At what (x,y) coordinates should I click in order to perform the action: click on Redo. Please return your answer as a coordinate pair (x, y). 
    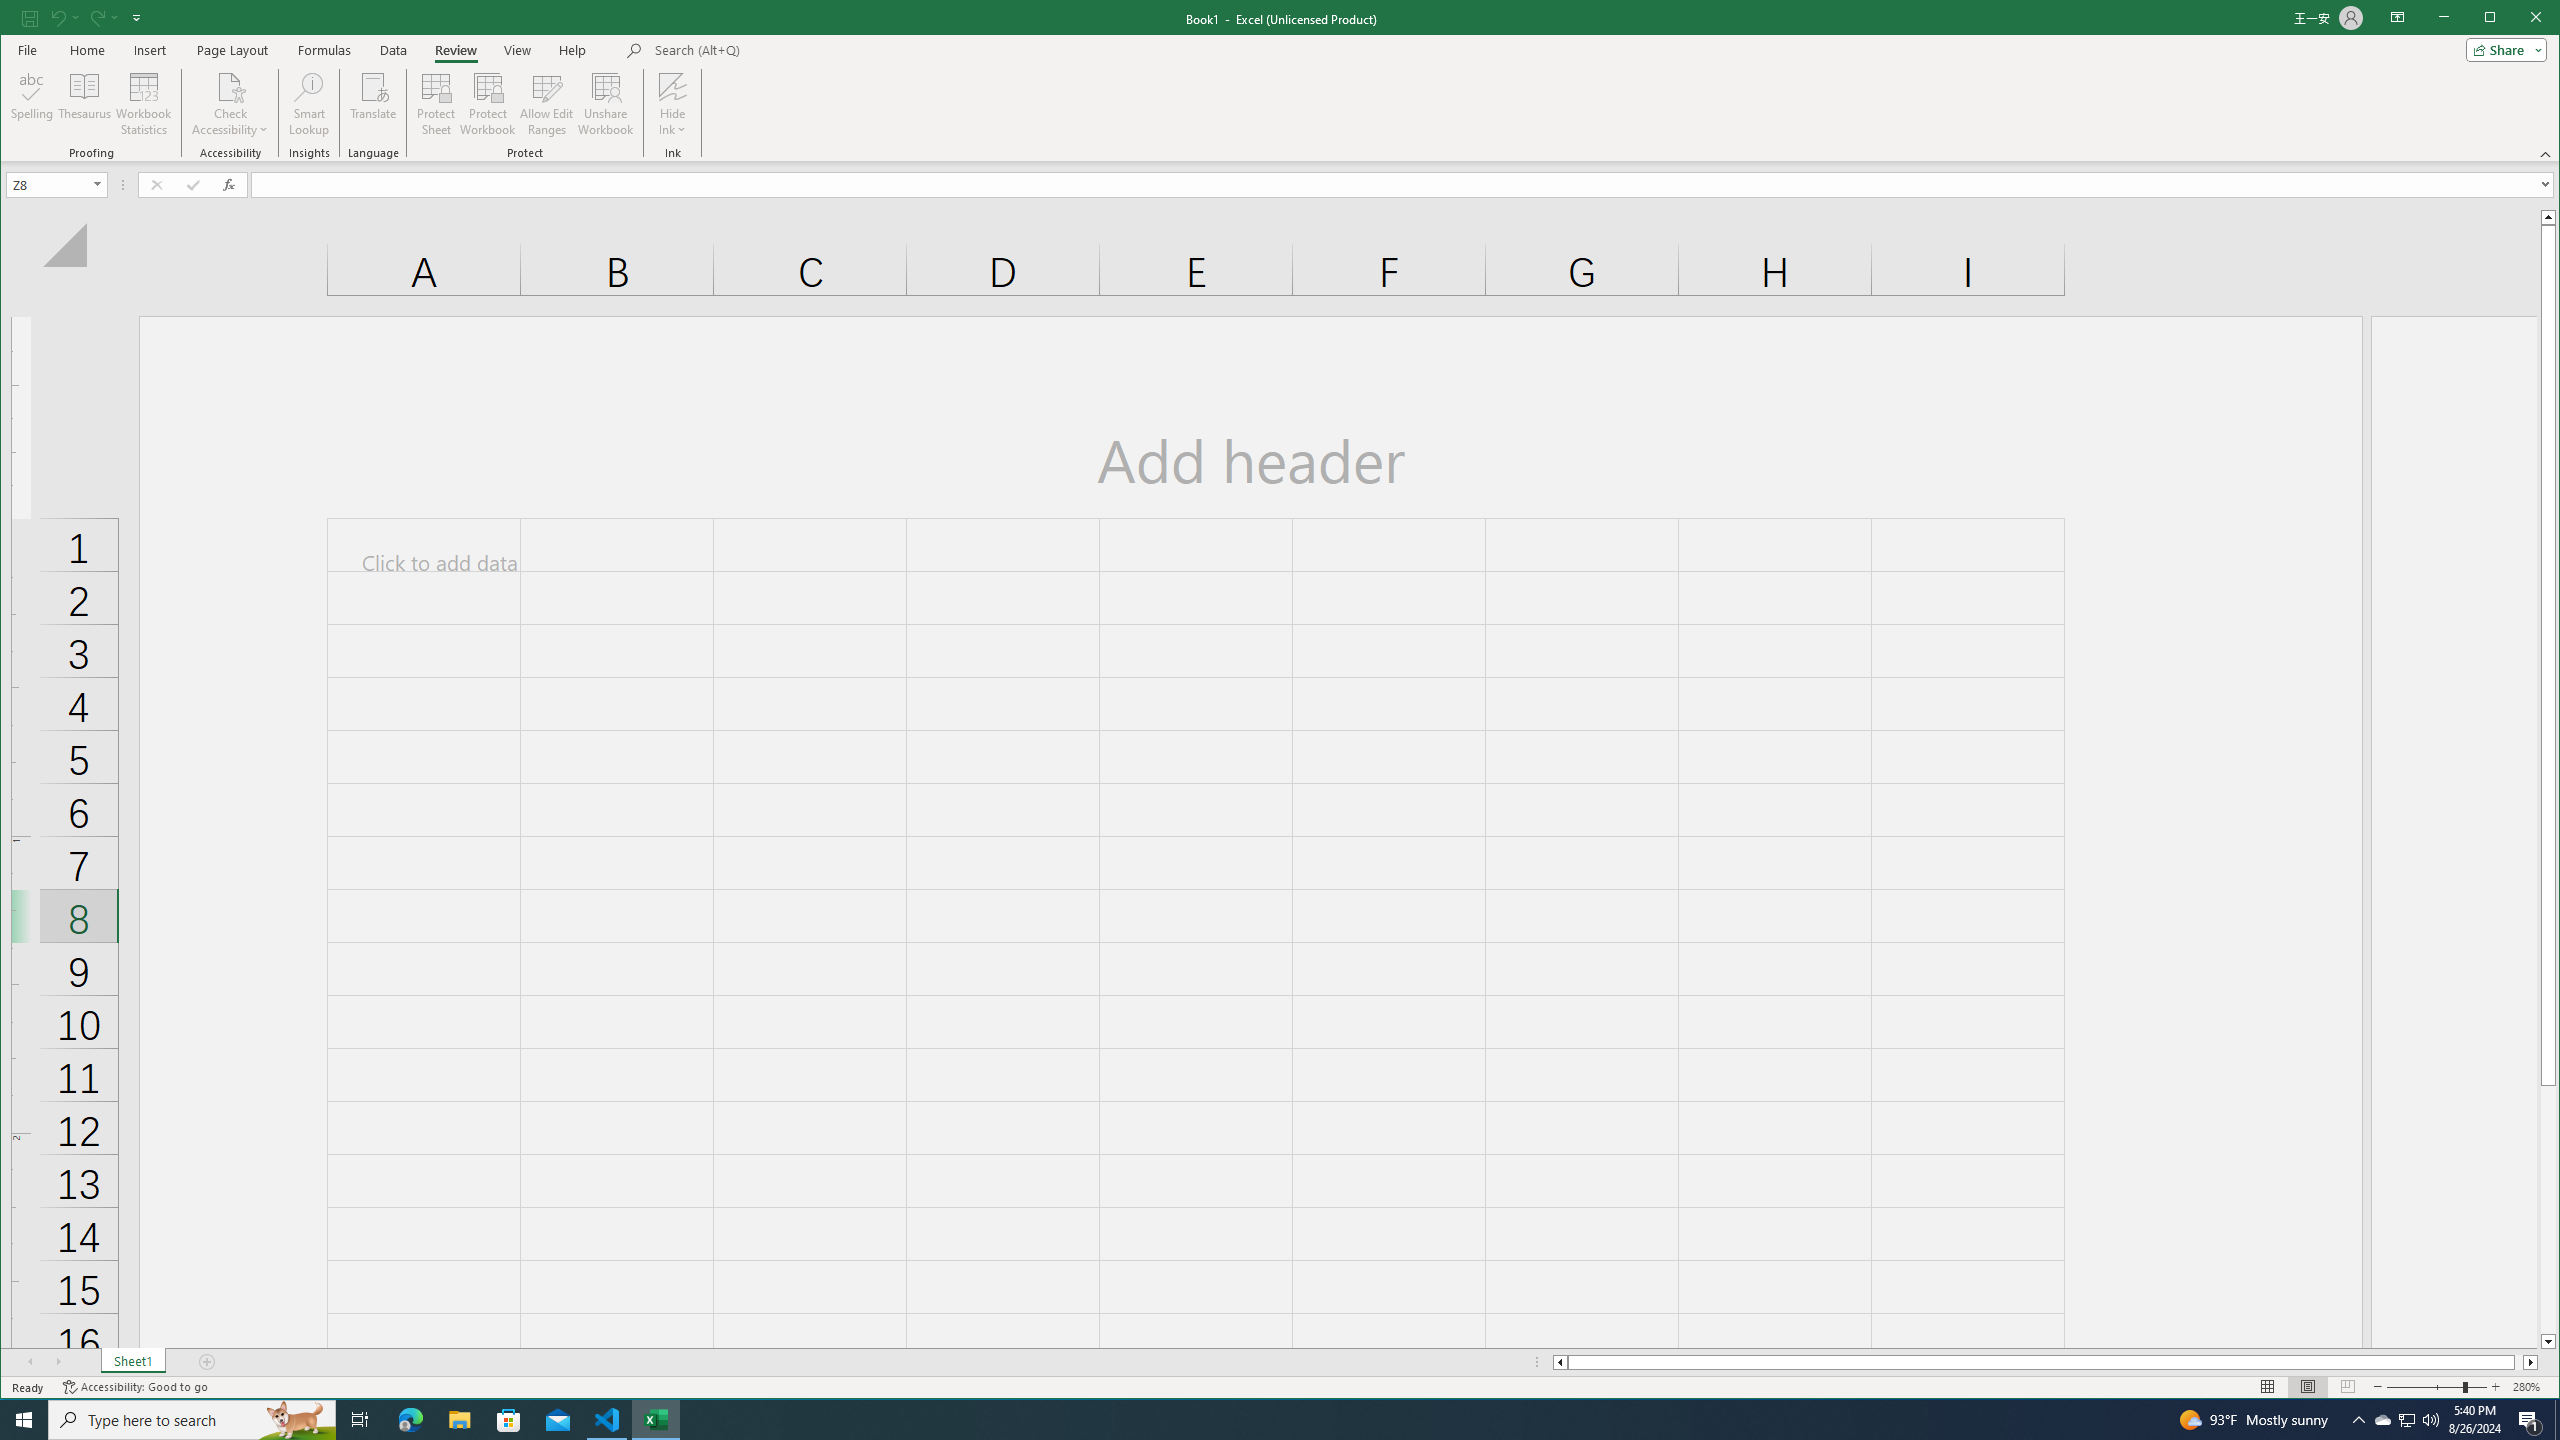
    Looking at the image, I should click on (103, 17).